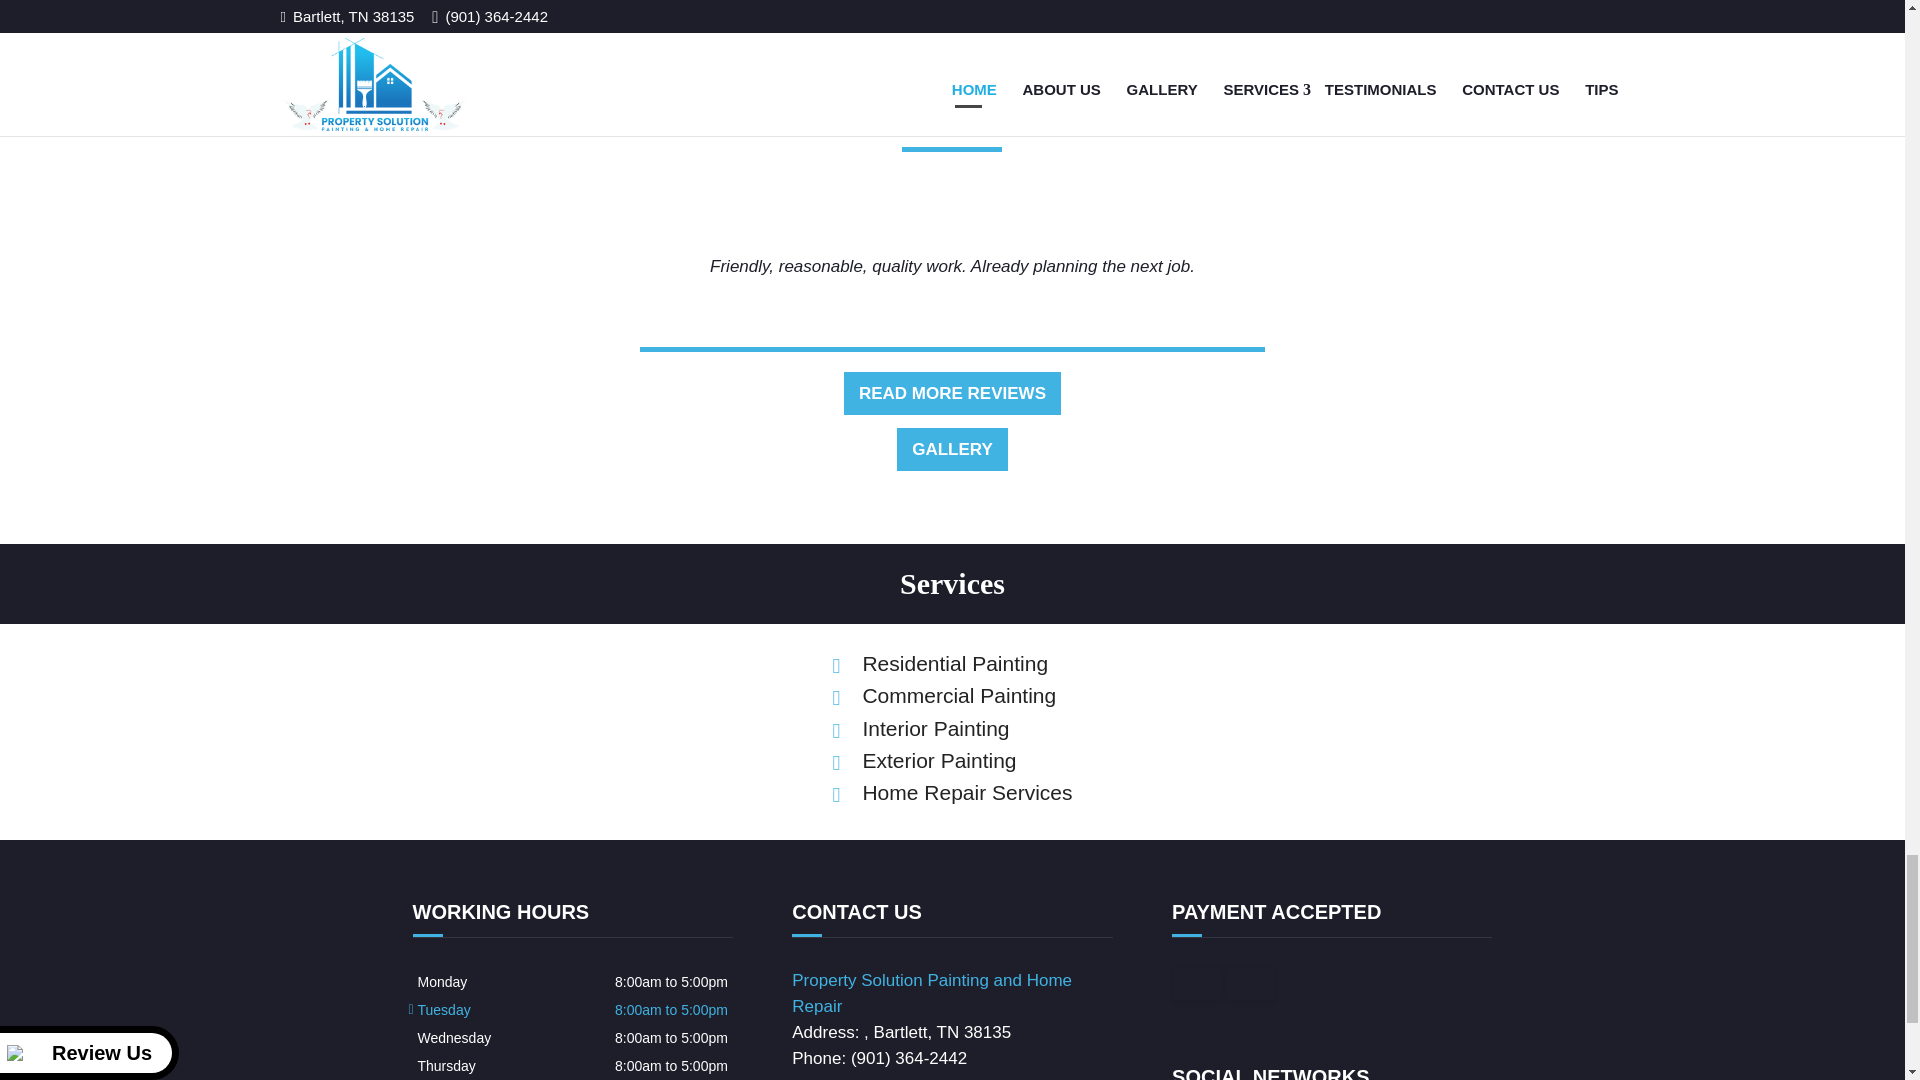  Describe the element at coordinates (1197, 984) in the screenshot. I see `cash payment accepted` at that location.